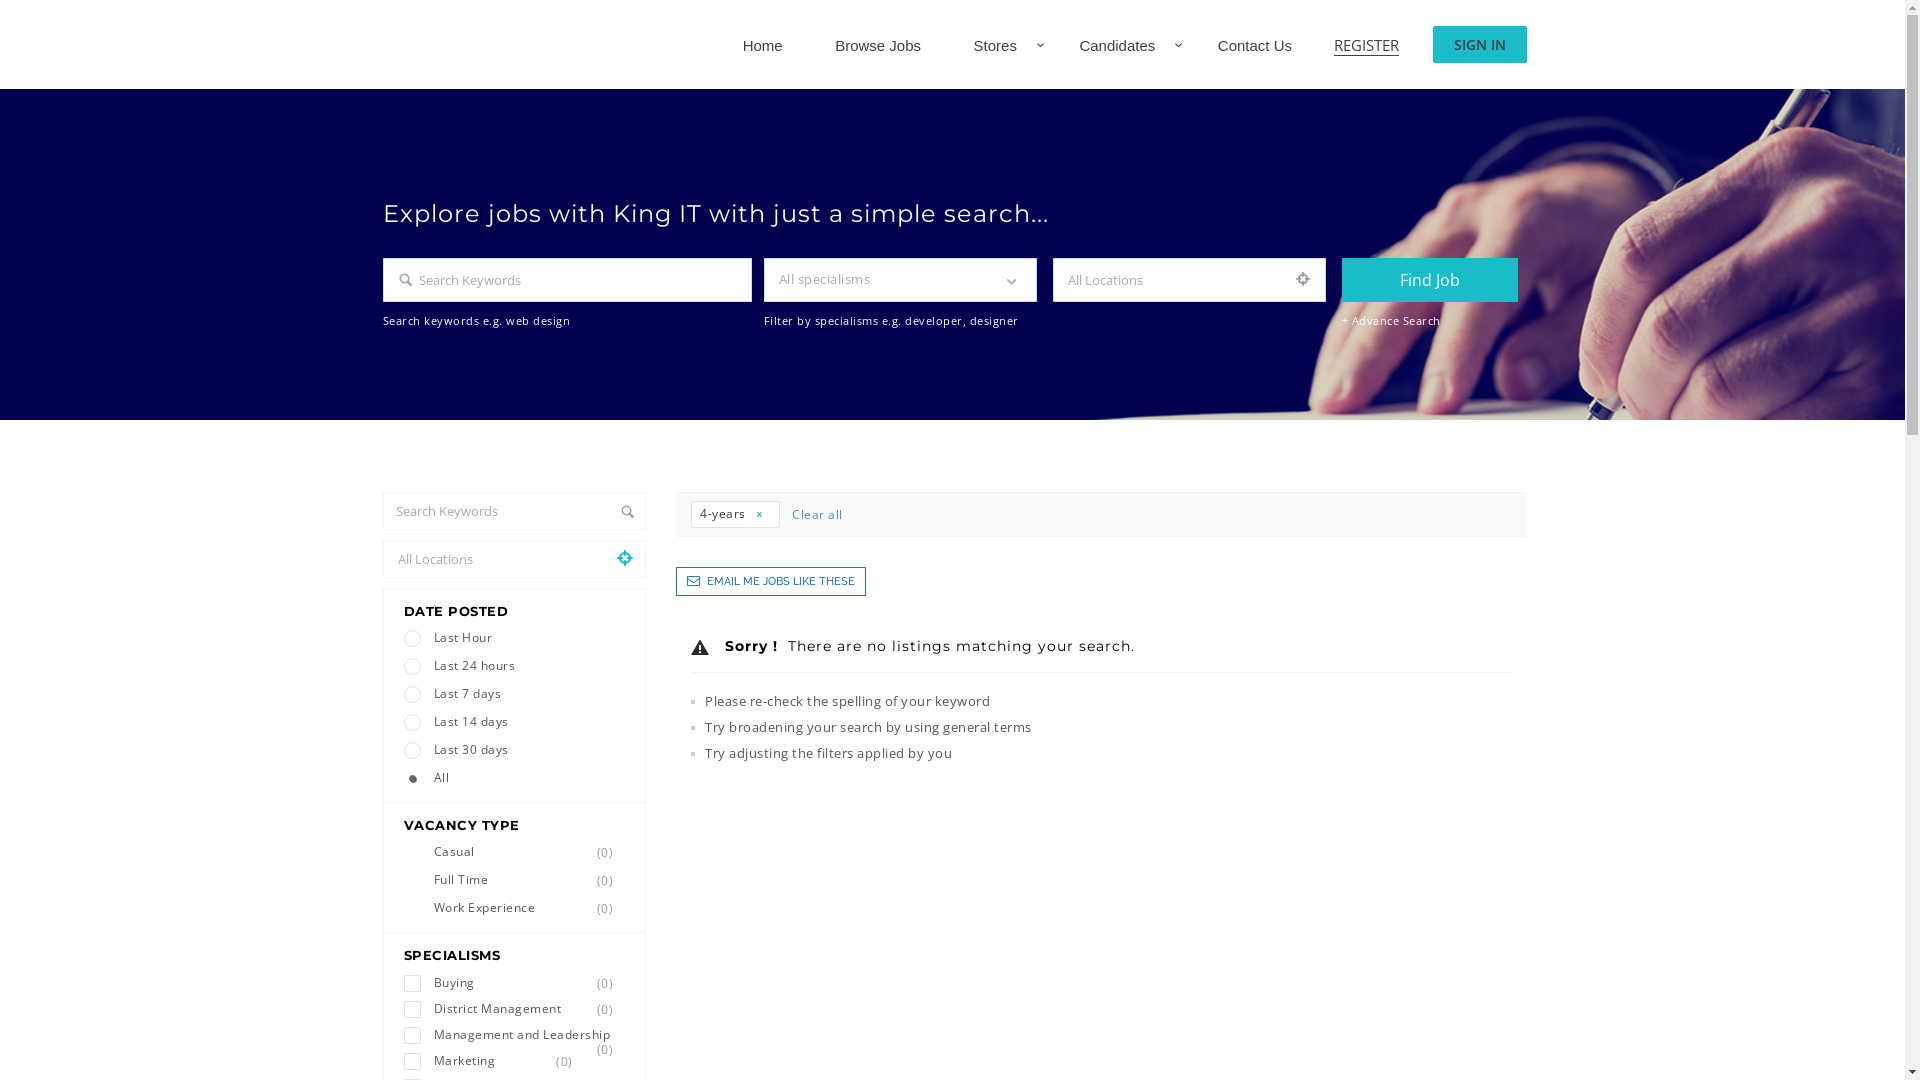 The height and width of the screenshot is (1080, 1920). Describe the element at coordinates (1255, 46) in the screenshot. I see `Contact Us` at that location.